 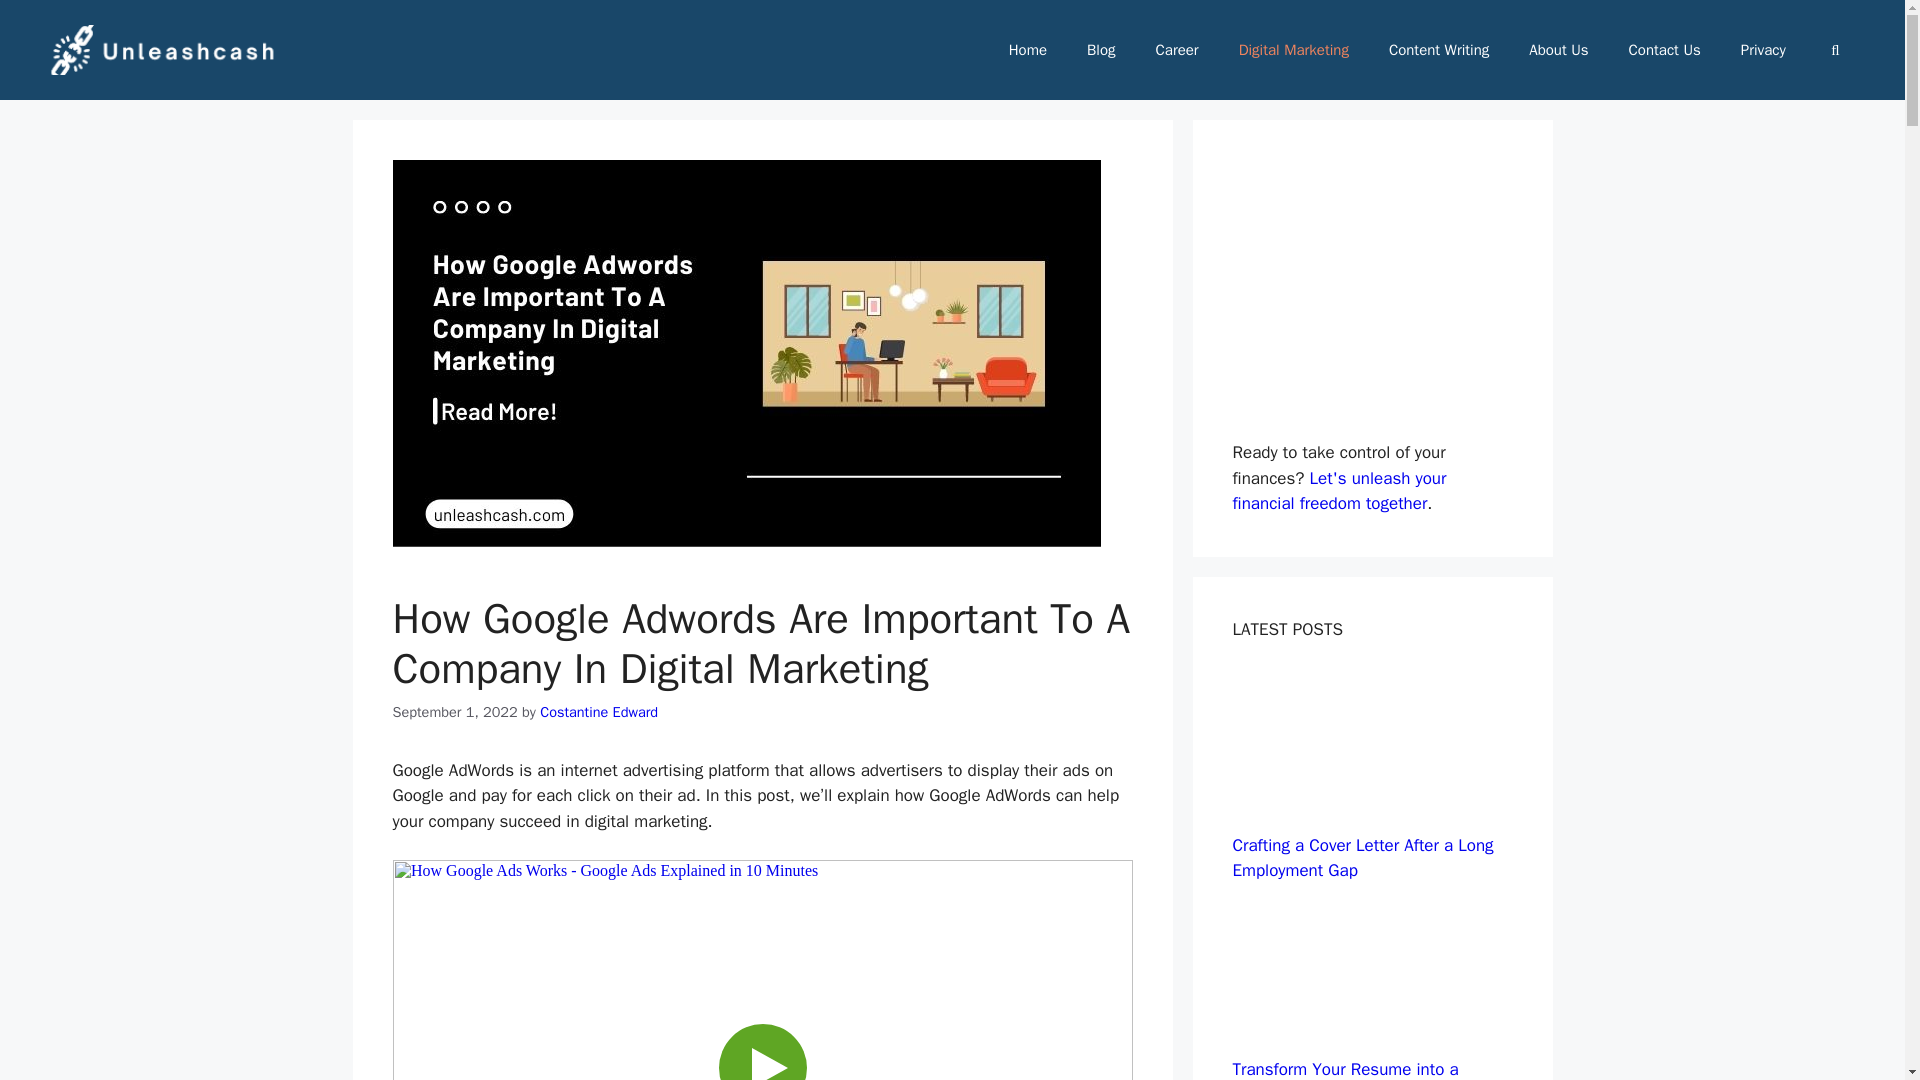 I want to click on Career, so click(x=1178, y=50).